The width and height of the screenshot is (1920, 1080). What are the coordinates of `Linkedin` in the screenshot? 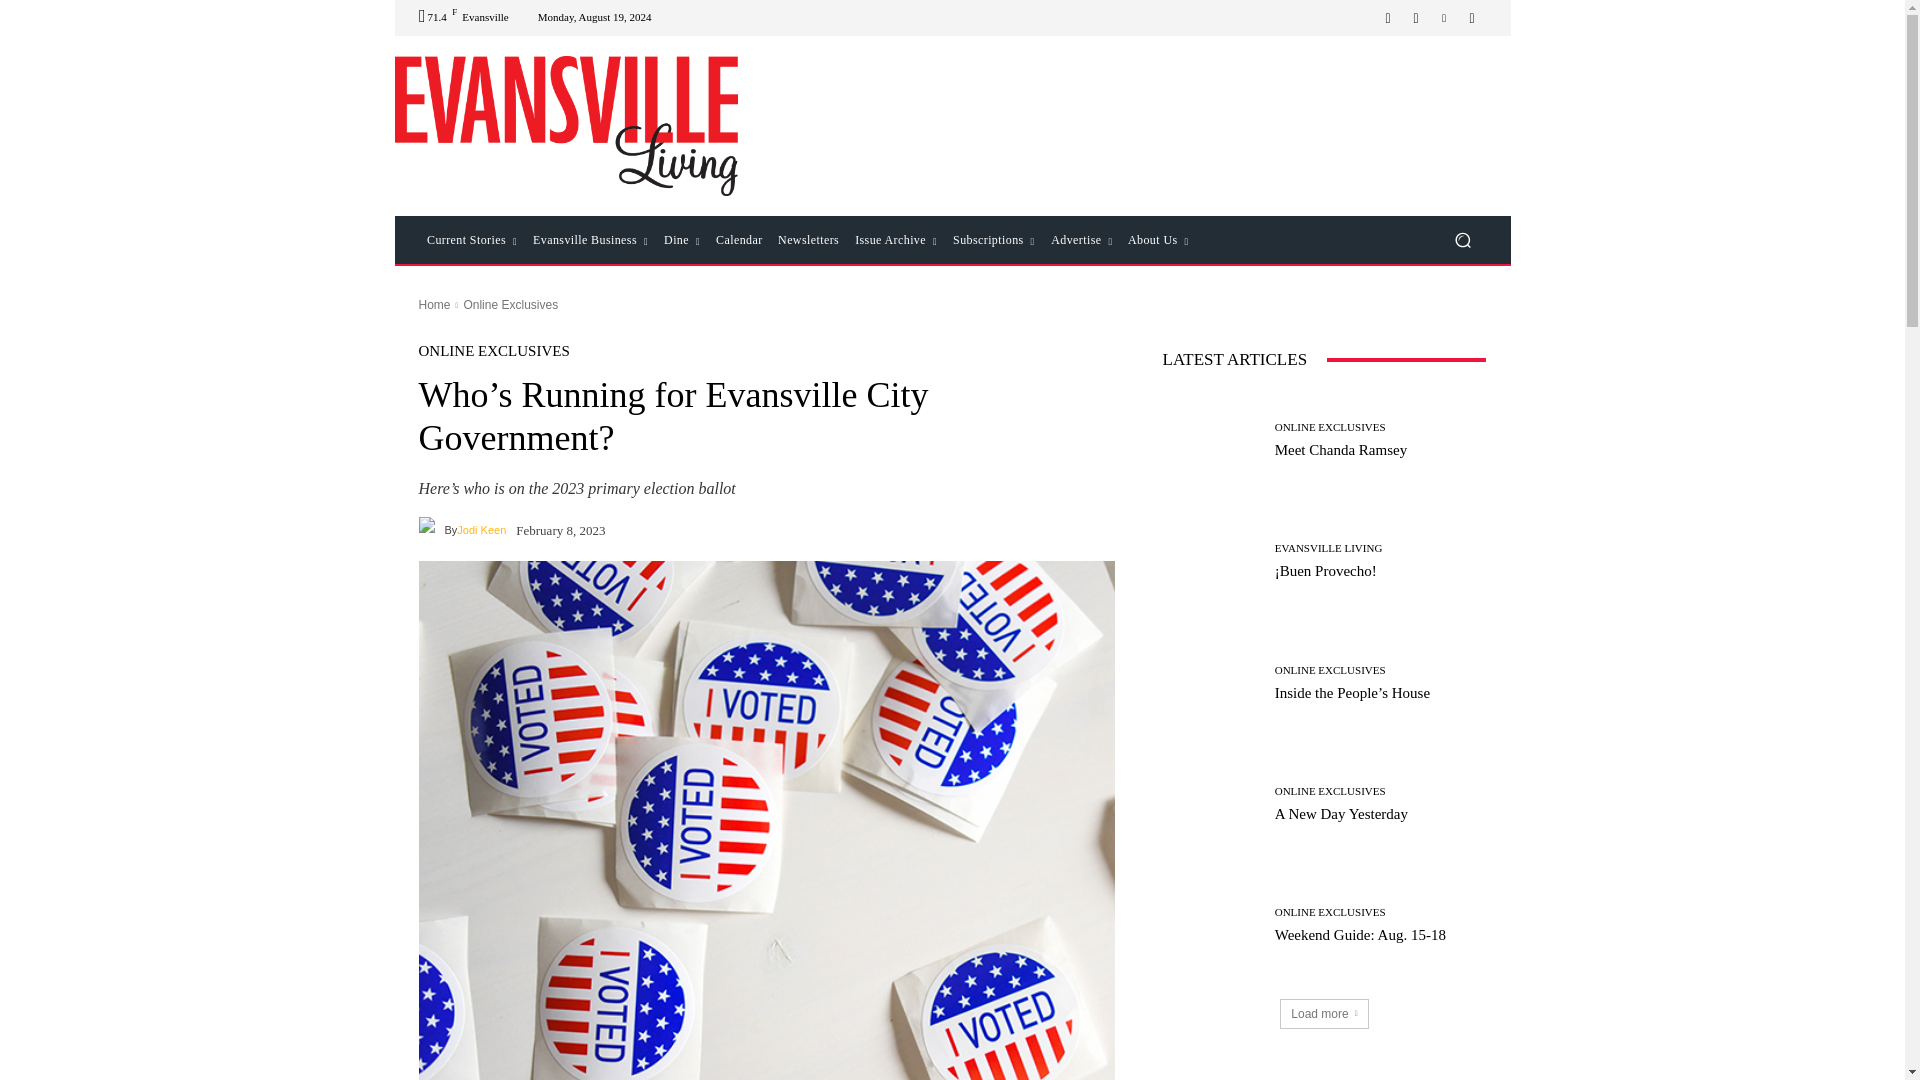 It's located at (1444, 18).